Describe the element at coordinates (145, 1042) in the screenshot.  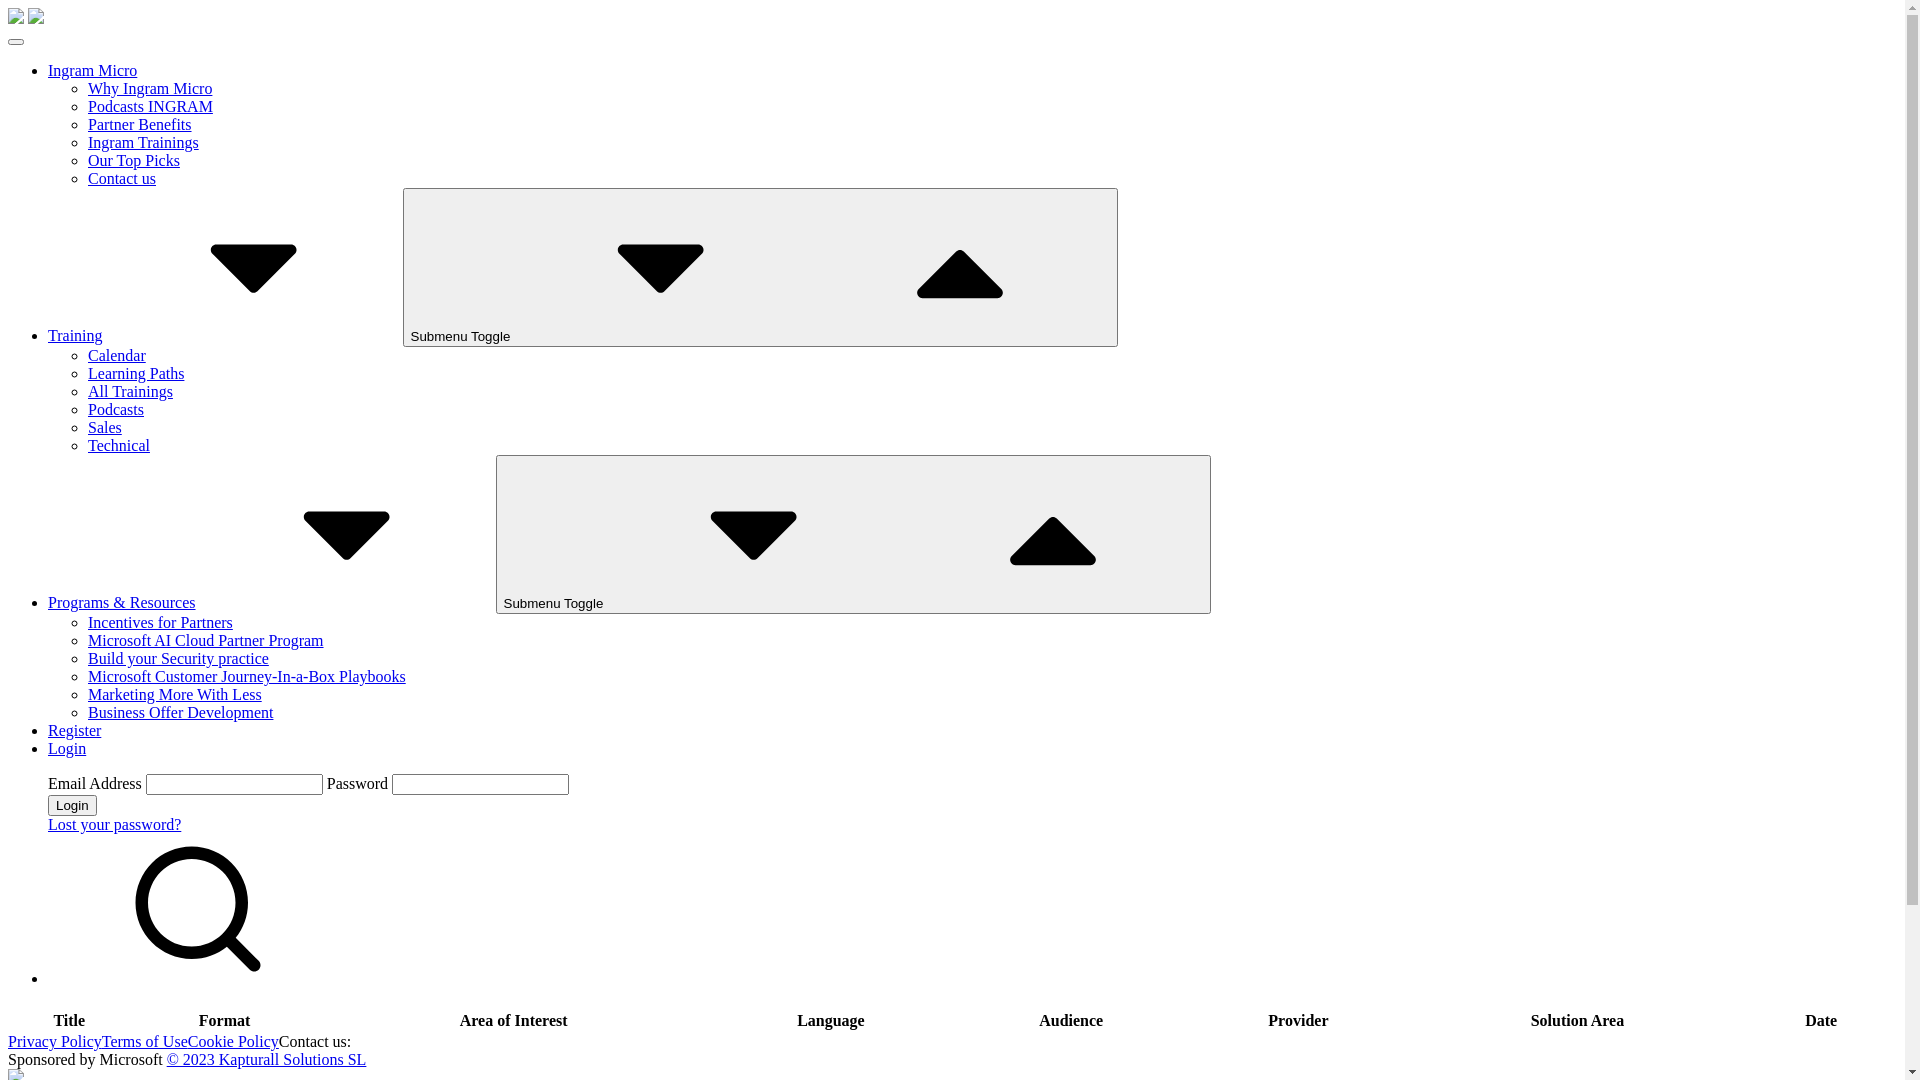
I see `Terms of Use` at that location.